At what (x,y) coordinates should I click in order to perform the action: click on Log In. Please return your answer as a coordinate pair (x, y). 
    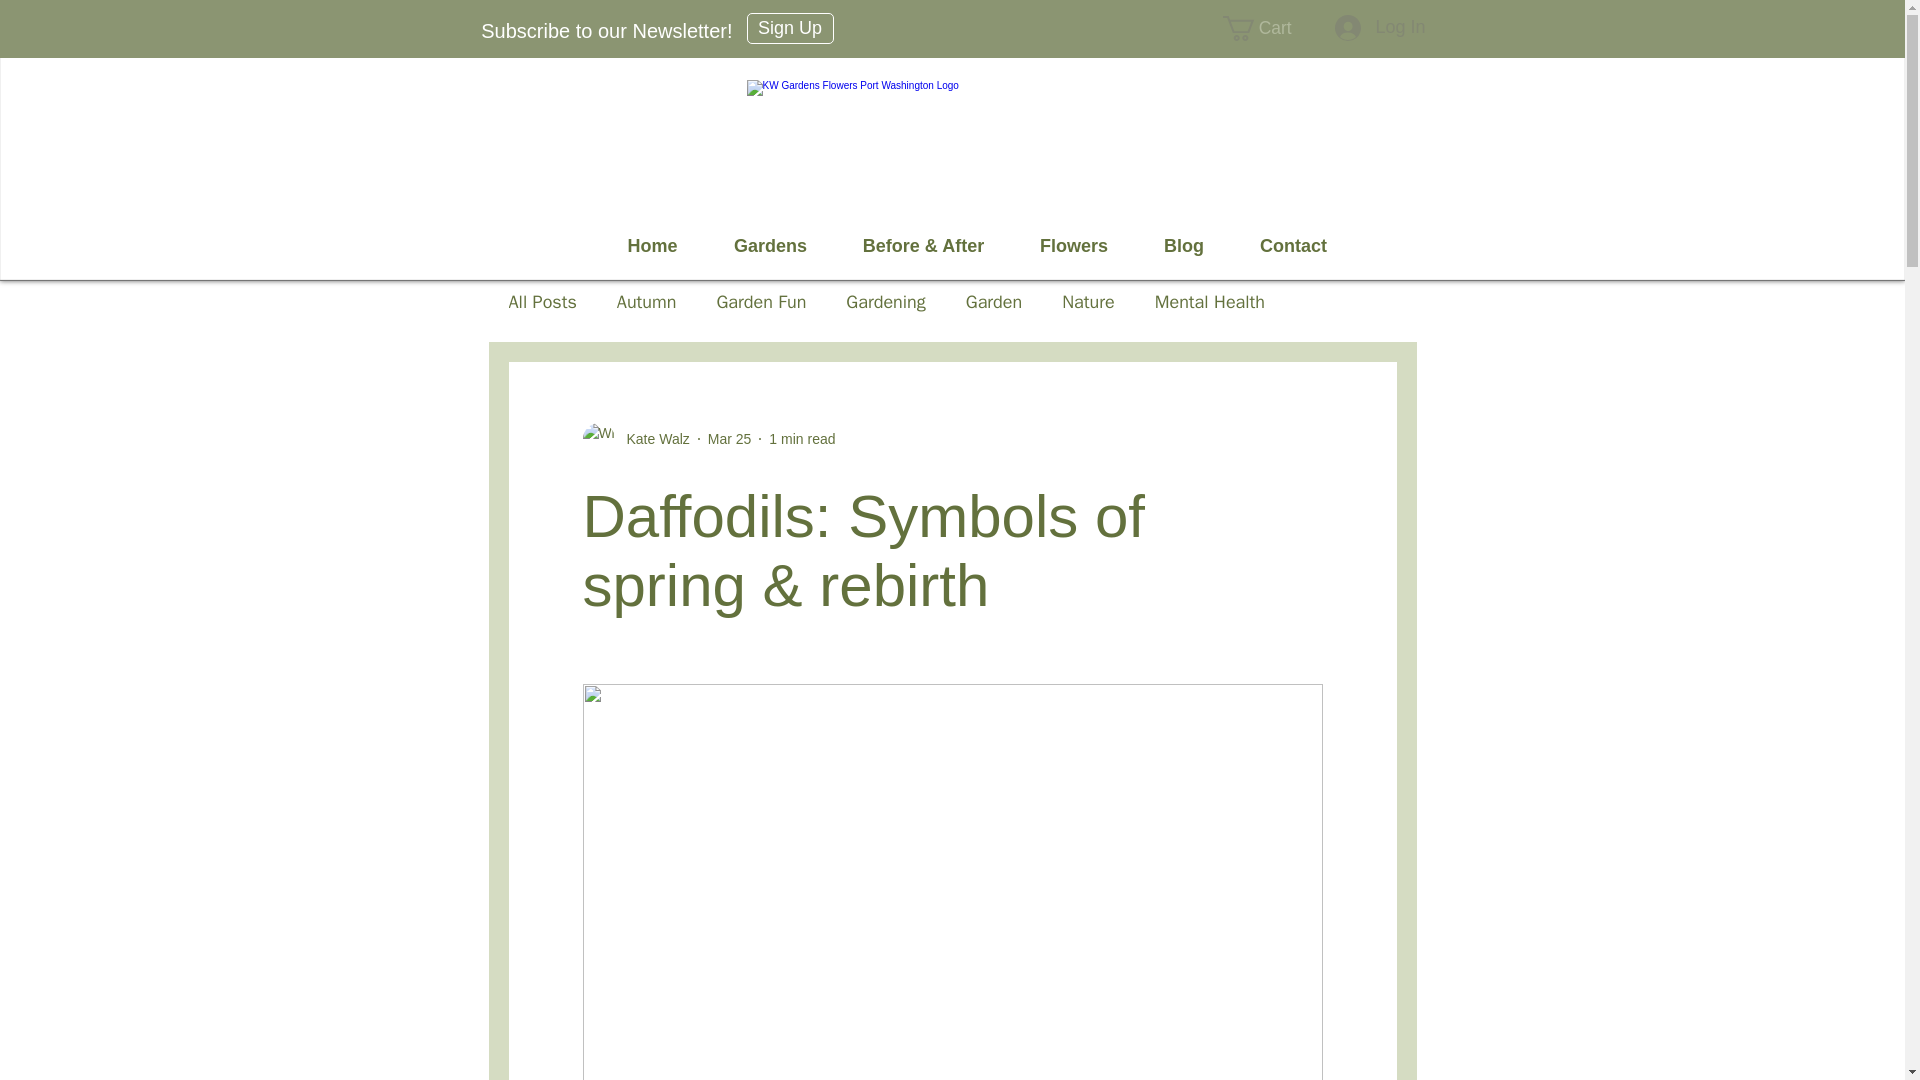
    Looking at the image, I should click on (1379, 28).